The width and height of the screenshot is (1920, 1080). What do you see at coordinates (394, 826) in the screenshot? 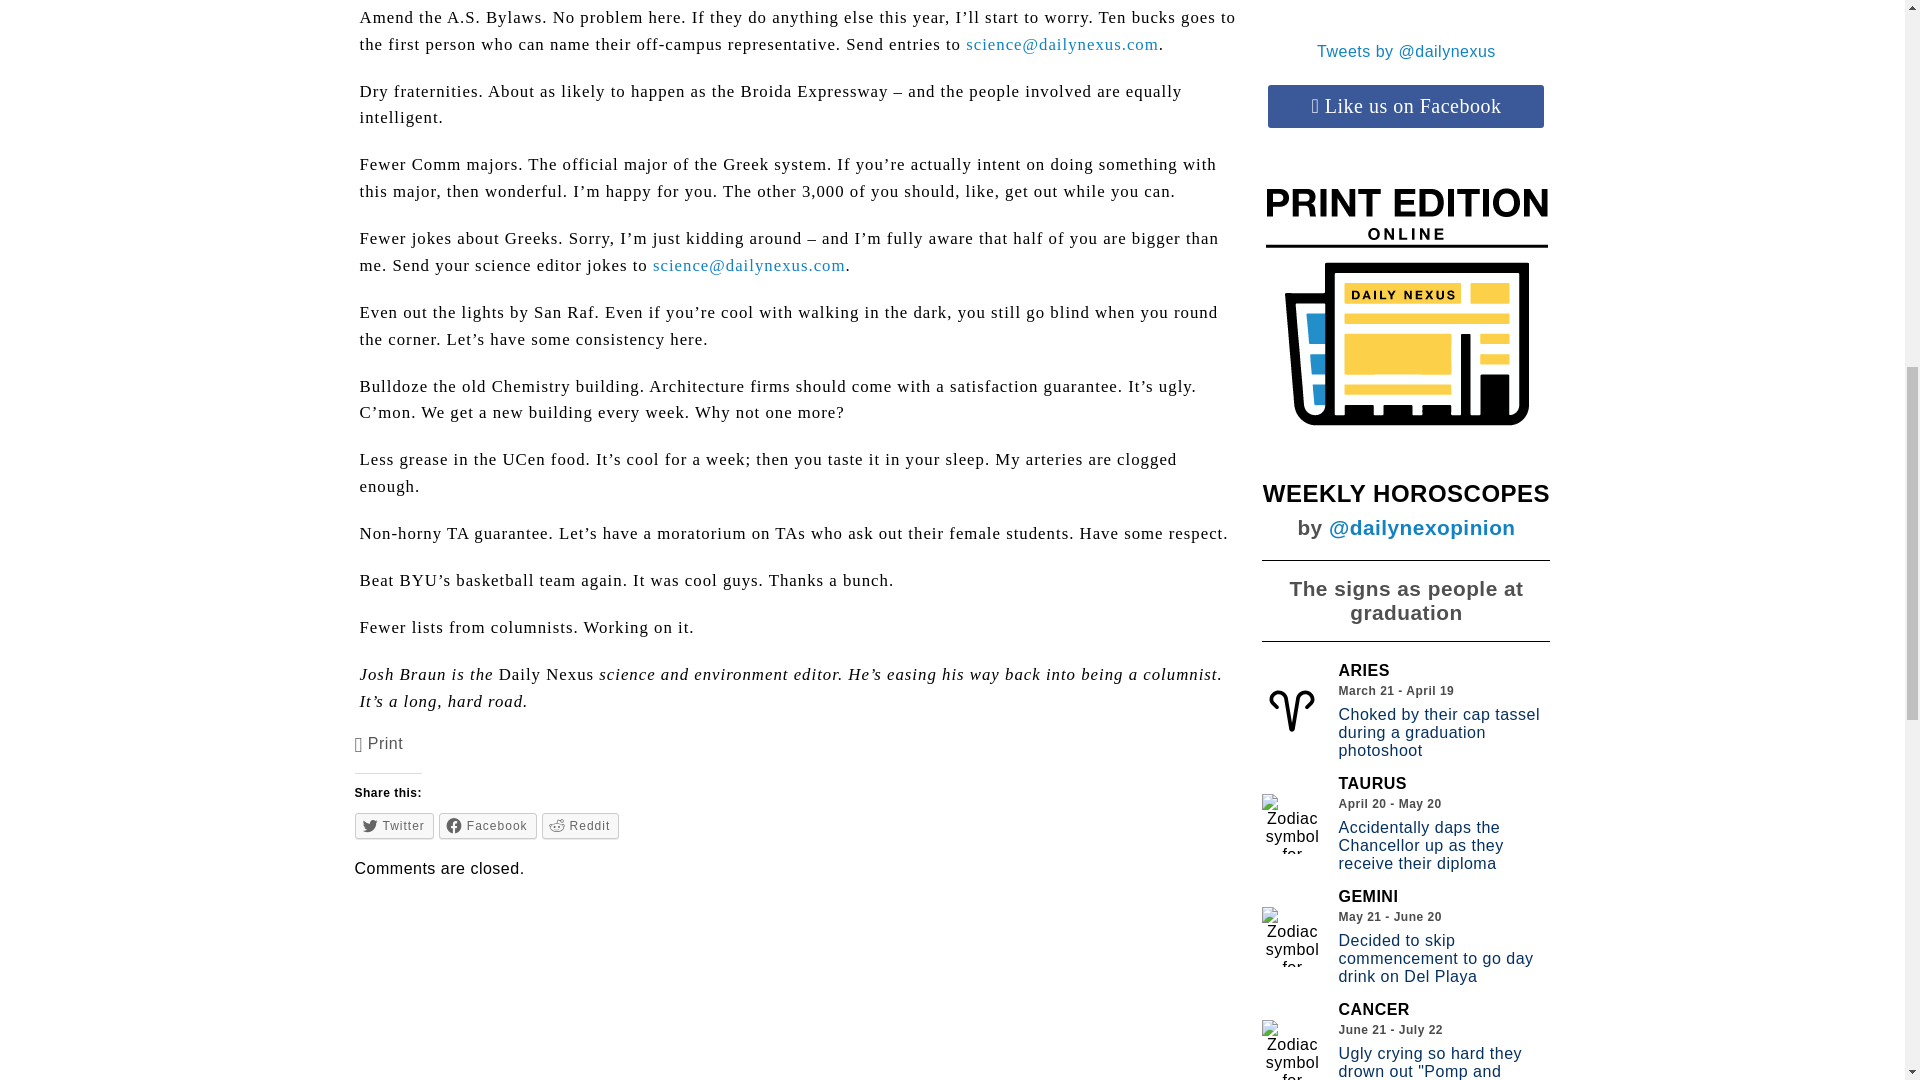
I see `Click to share on Twitter` at bounding box center [394, 826].